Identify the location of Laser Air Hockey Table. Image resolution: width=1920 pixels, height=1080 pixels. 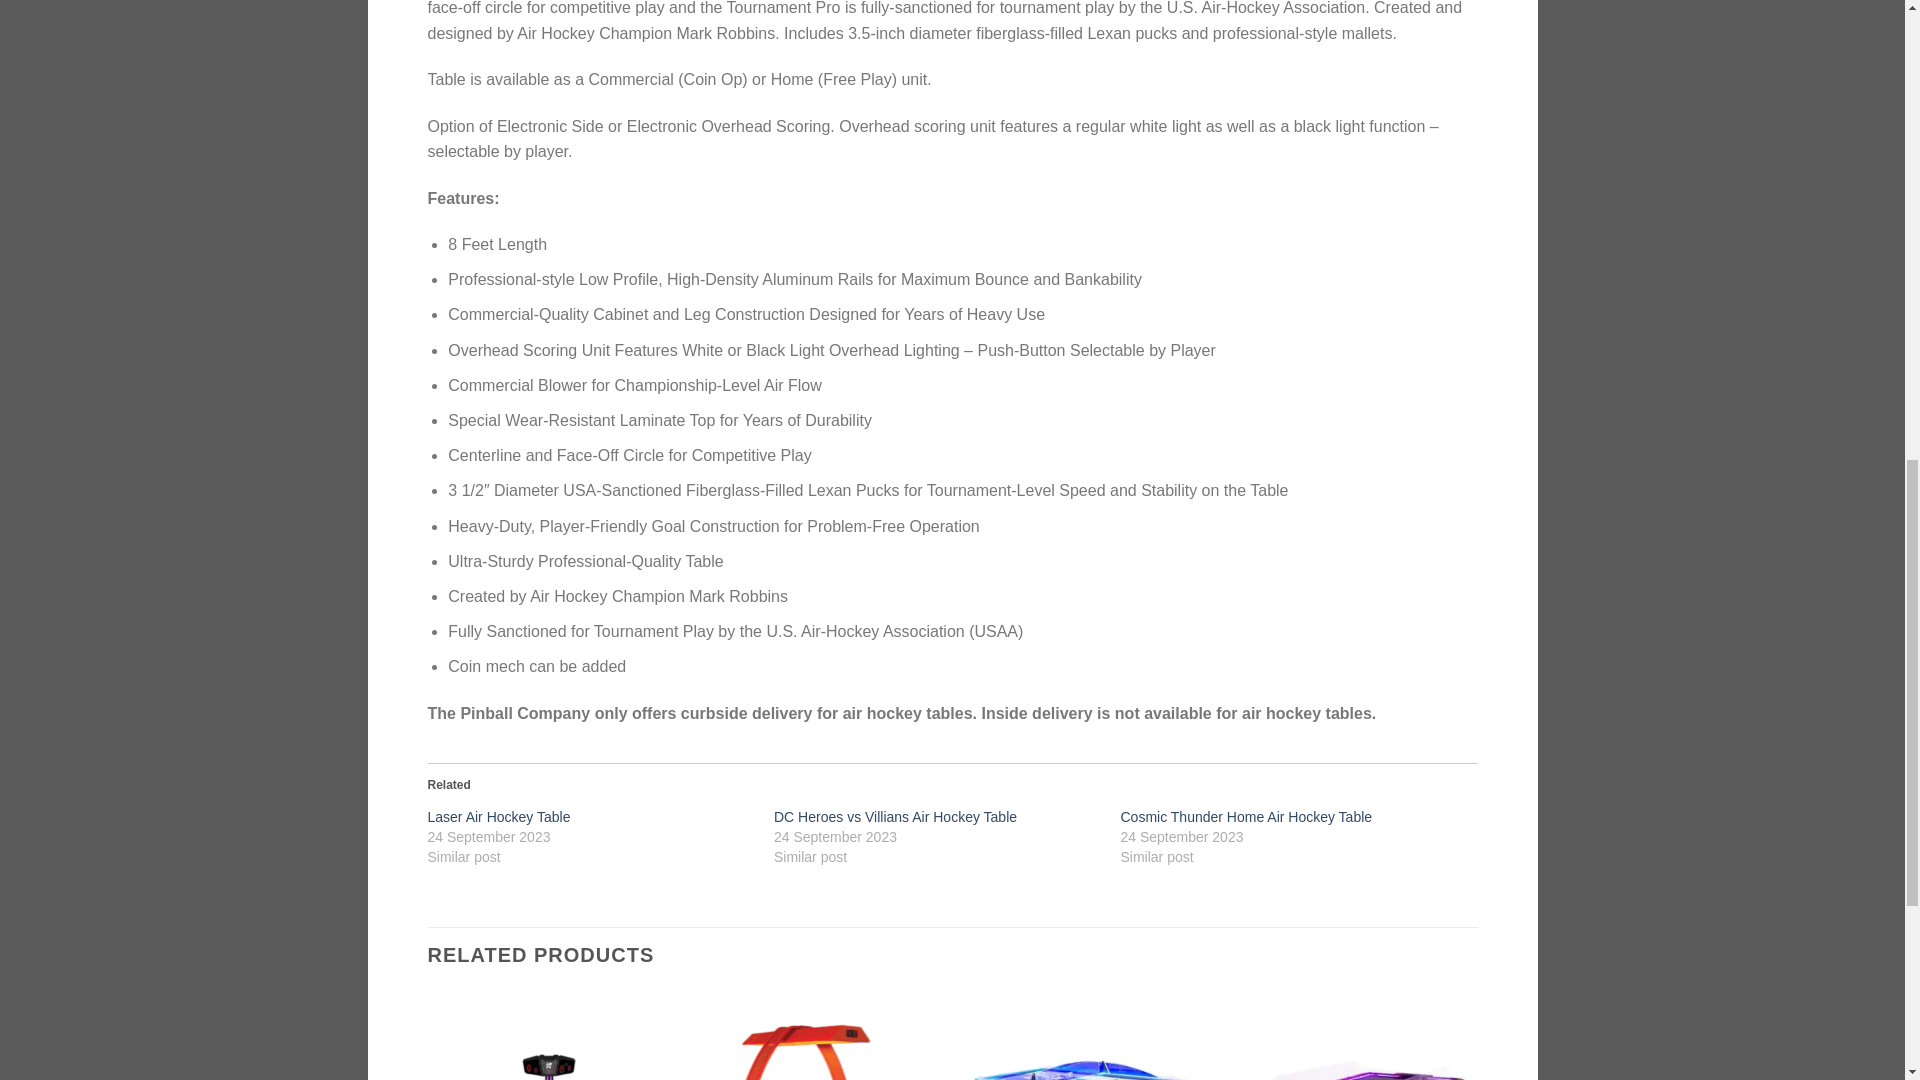
(499, 816).